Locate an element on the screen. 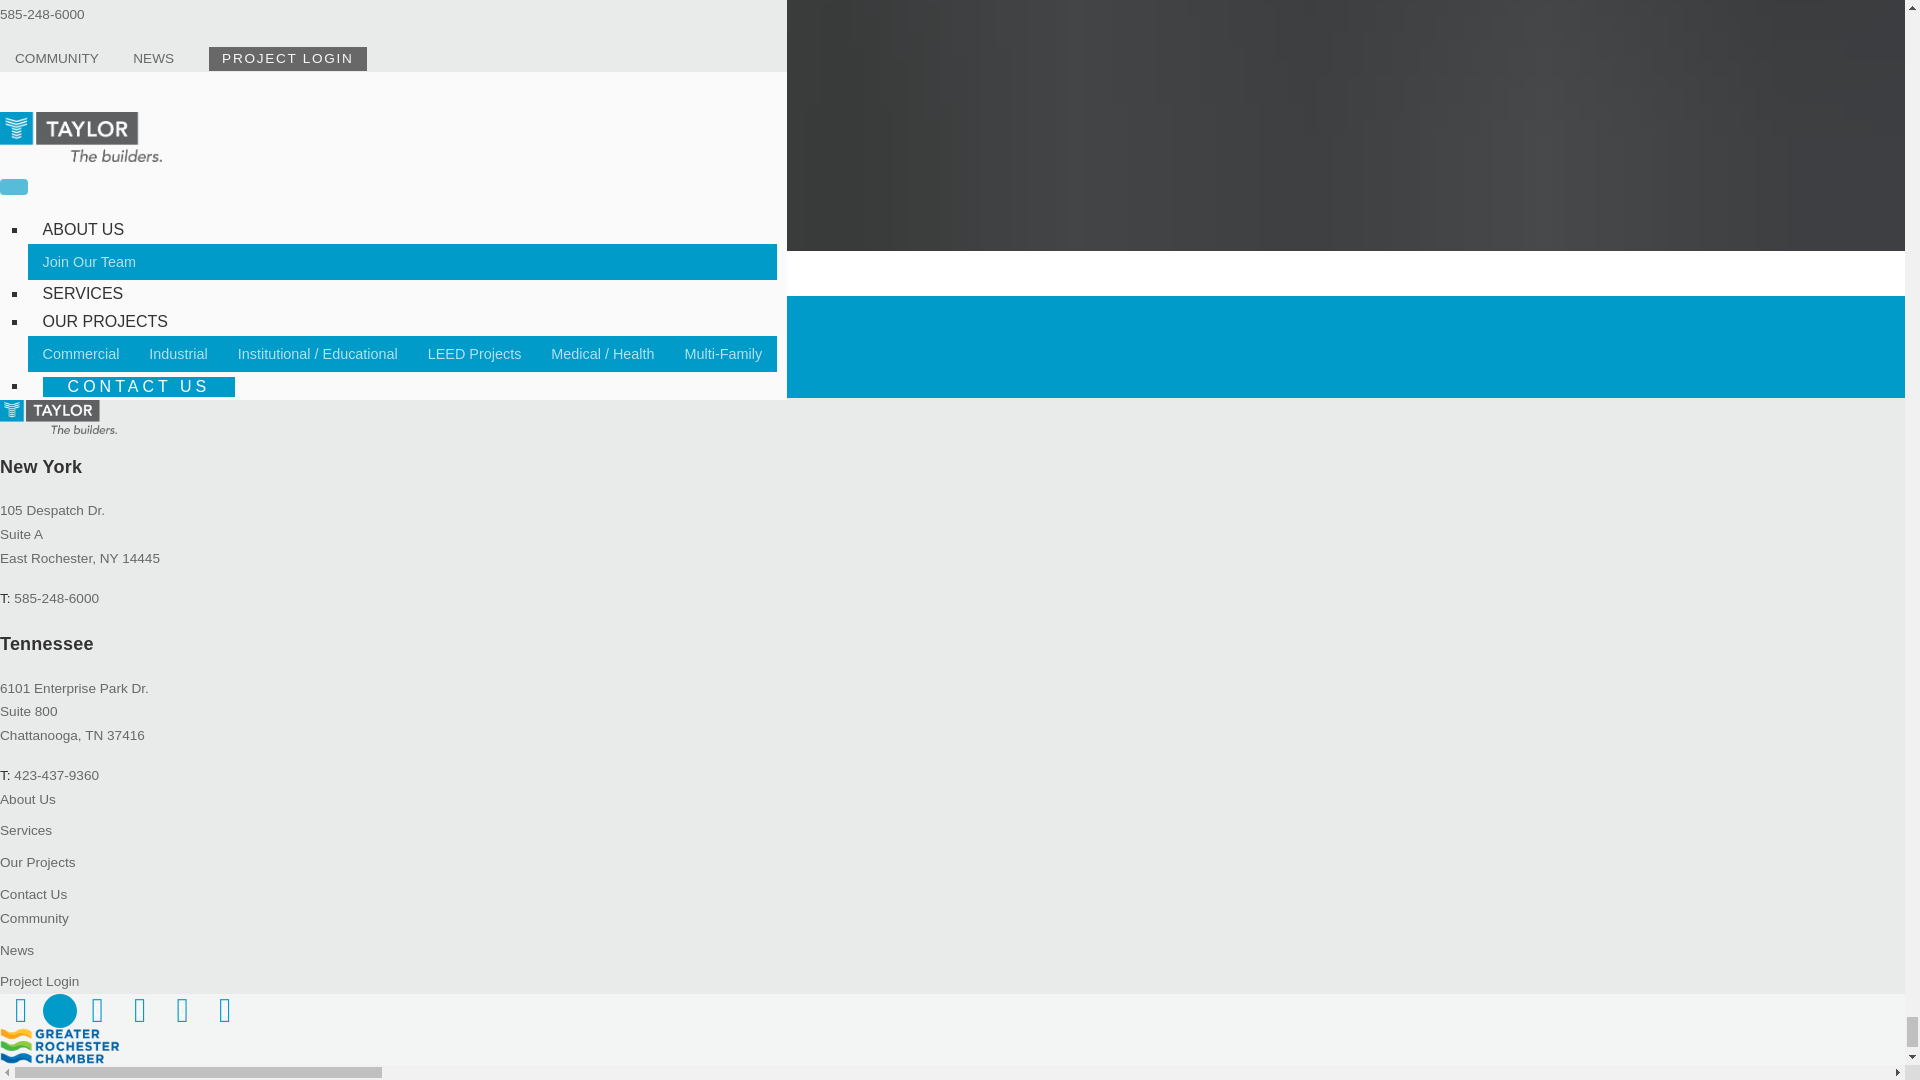  Get Directions is located at coordinates (74, 688).